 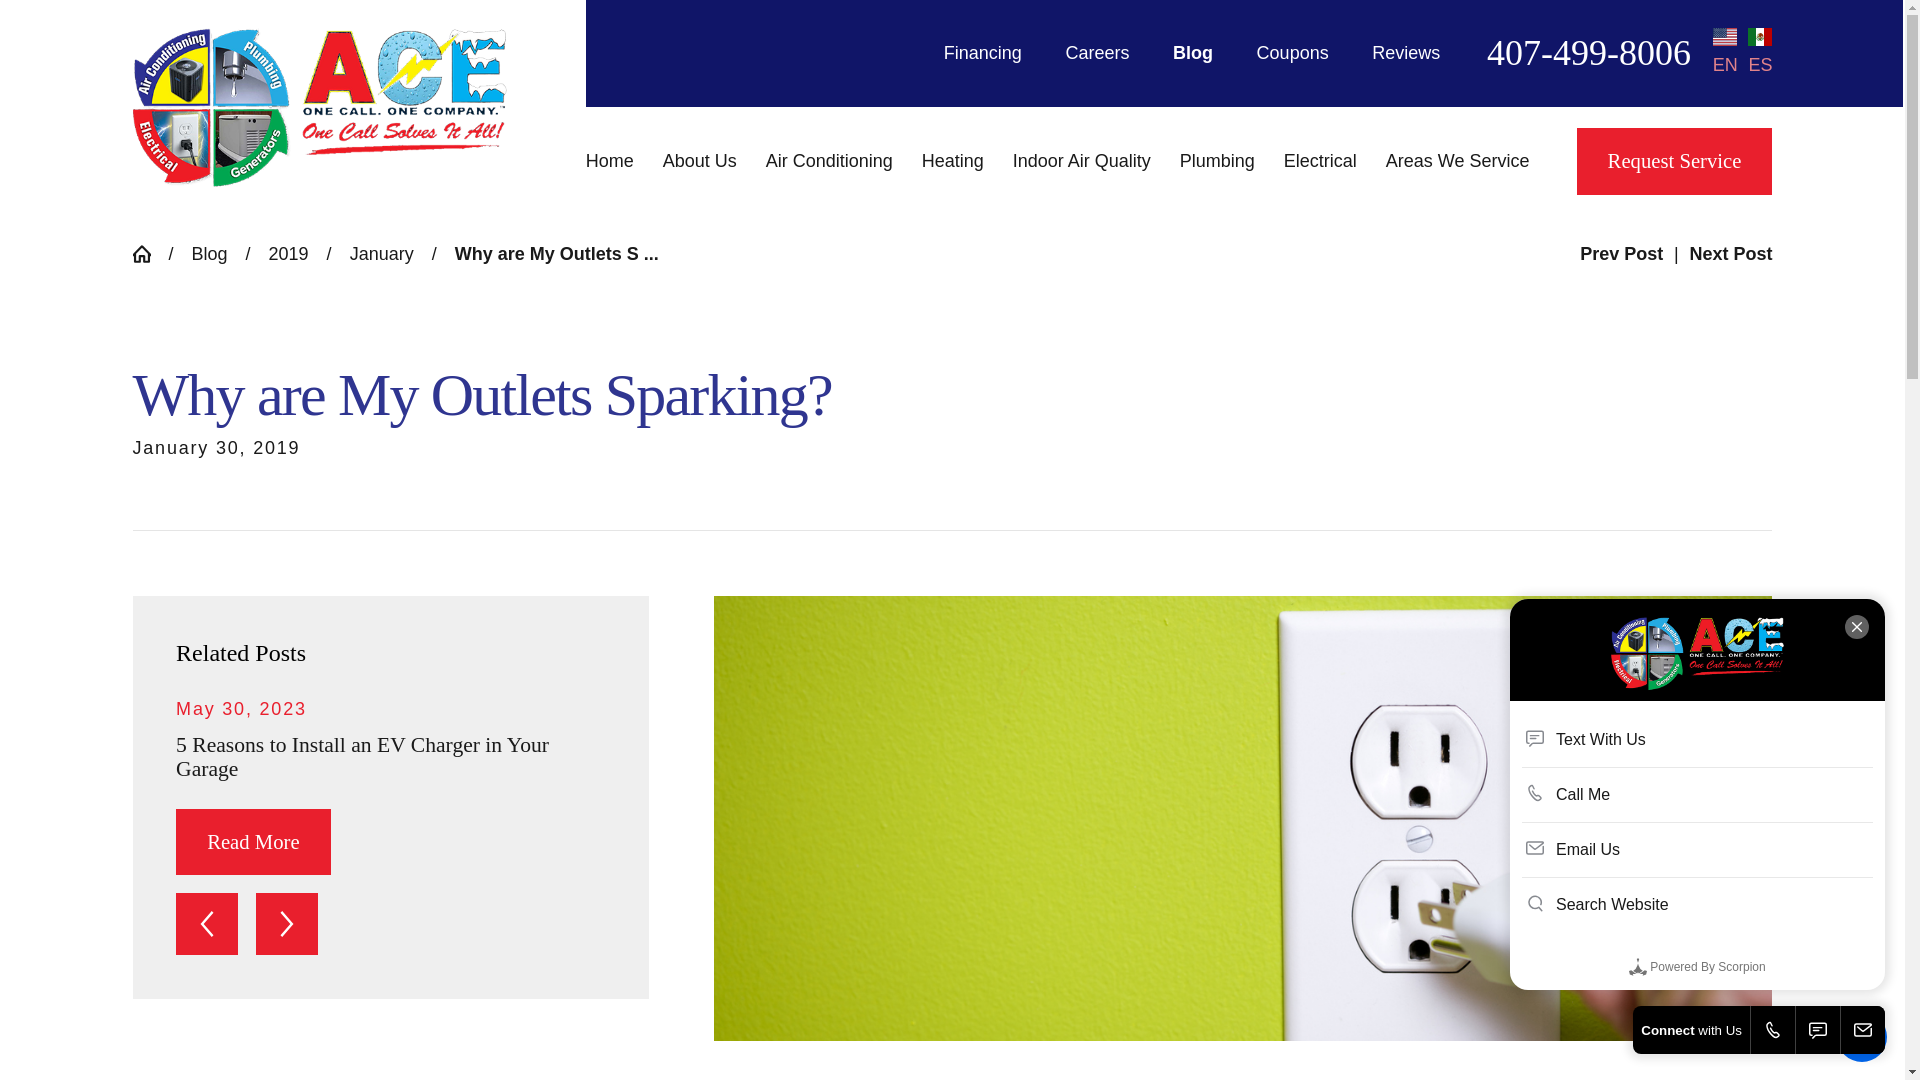 What do you see at coordinates (1588, 52) in the screenshot?
I see `407-499-8006` at bounding box center [1588, 52].